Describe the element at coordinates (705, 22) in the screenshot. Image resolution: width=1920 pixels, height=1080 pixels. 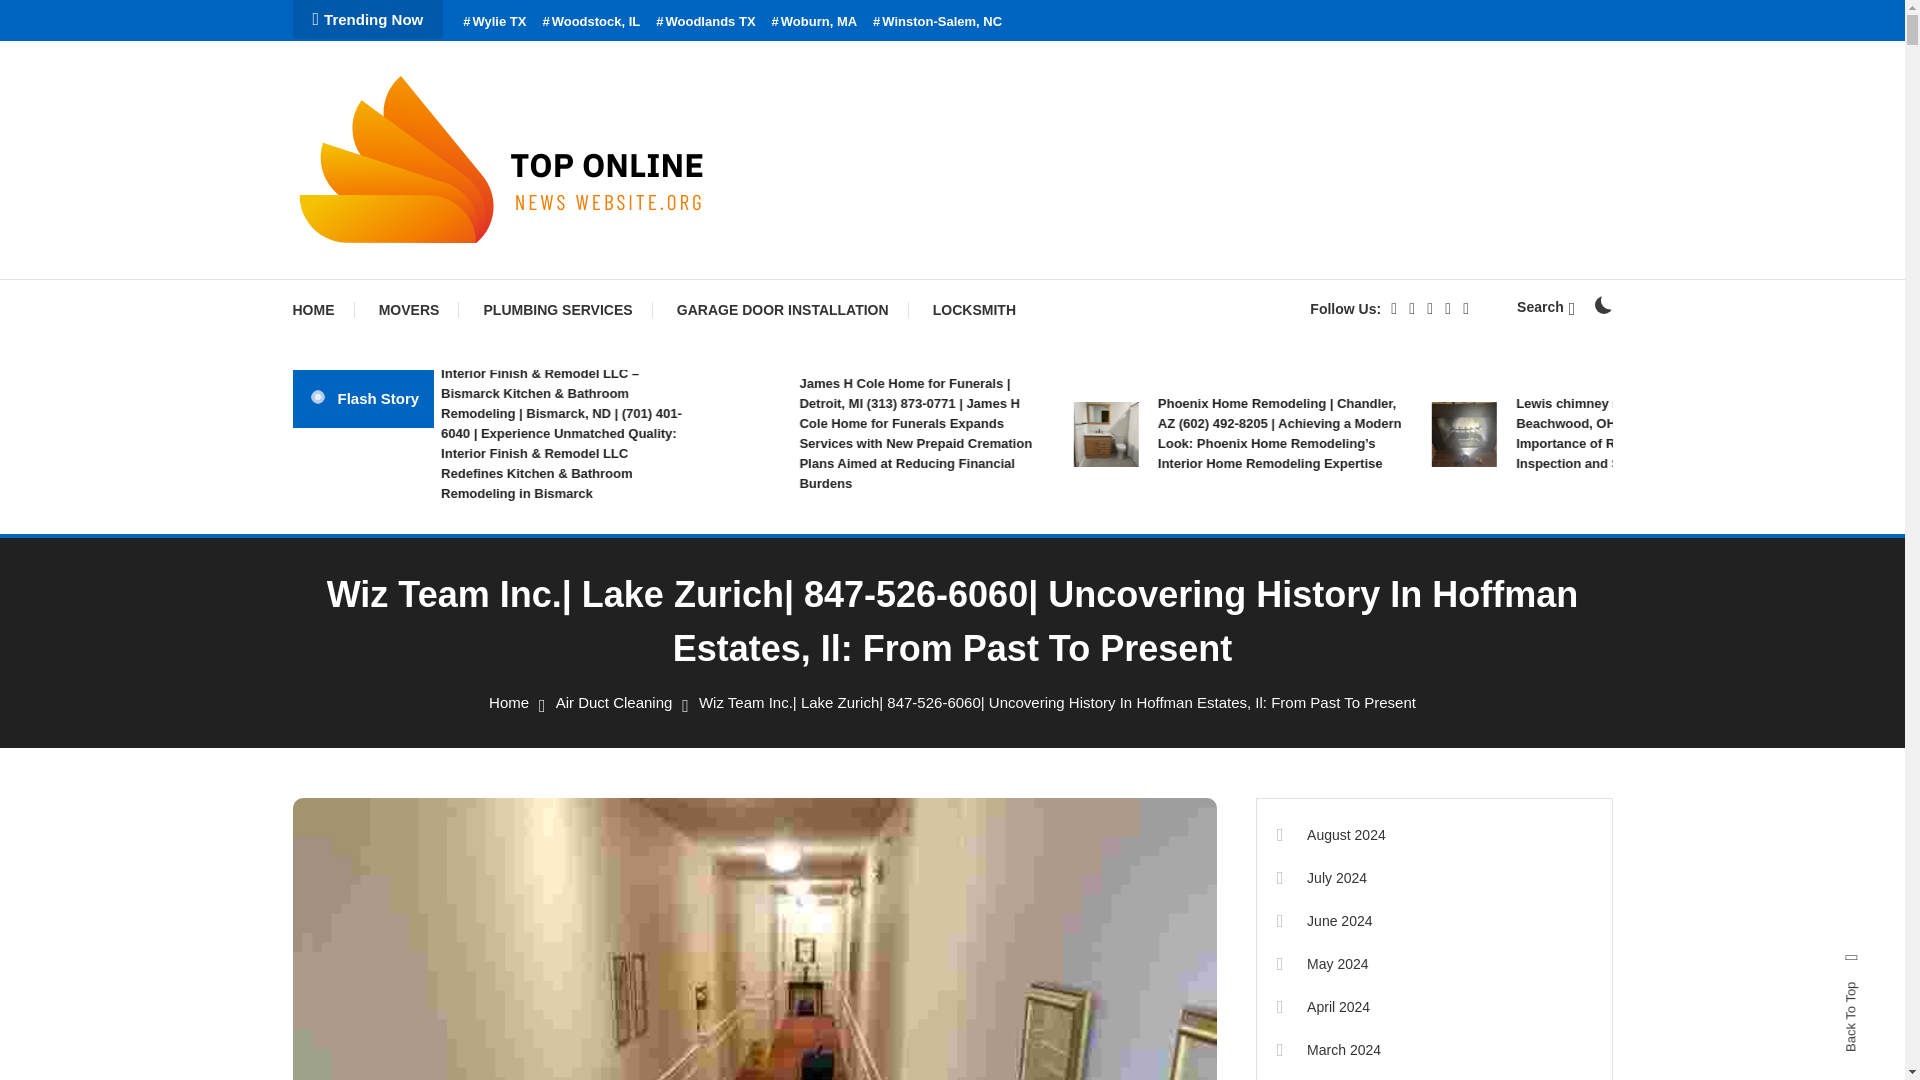
I see `Woodlands TX` at that location.